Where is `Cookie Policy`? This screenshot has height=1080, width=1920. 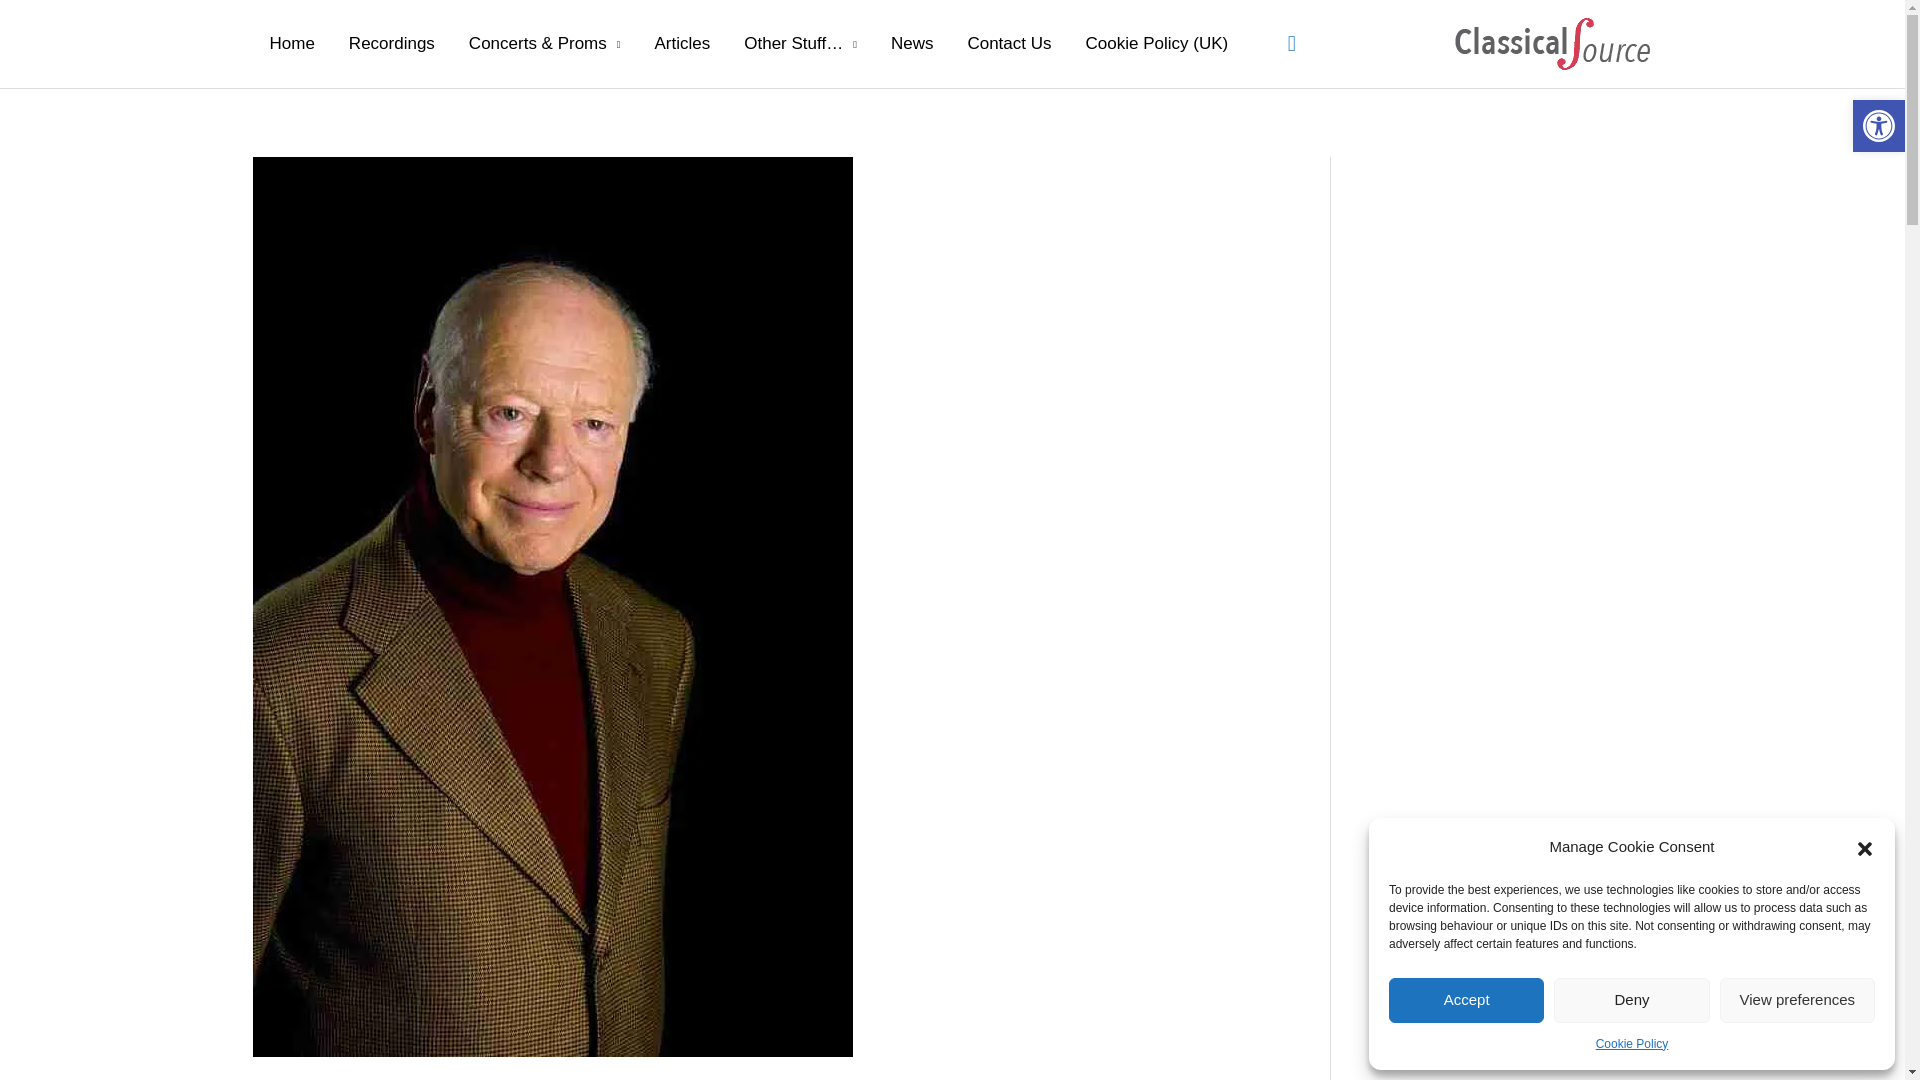
Cookie Policy is located at coordinates (1632, 1044).